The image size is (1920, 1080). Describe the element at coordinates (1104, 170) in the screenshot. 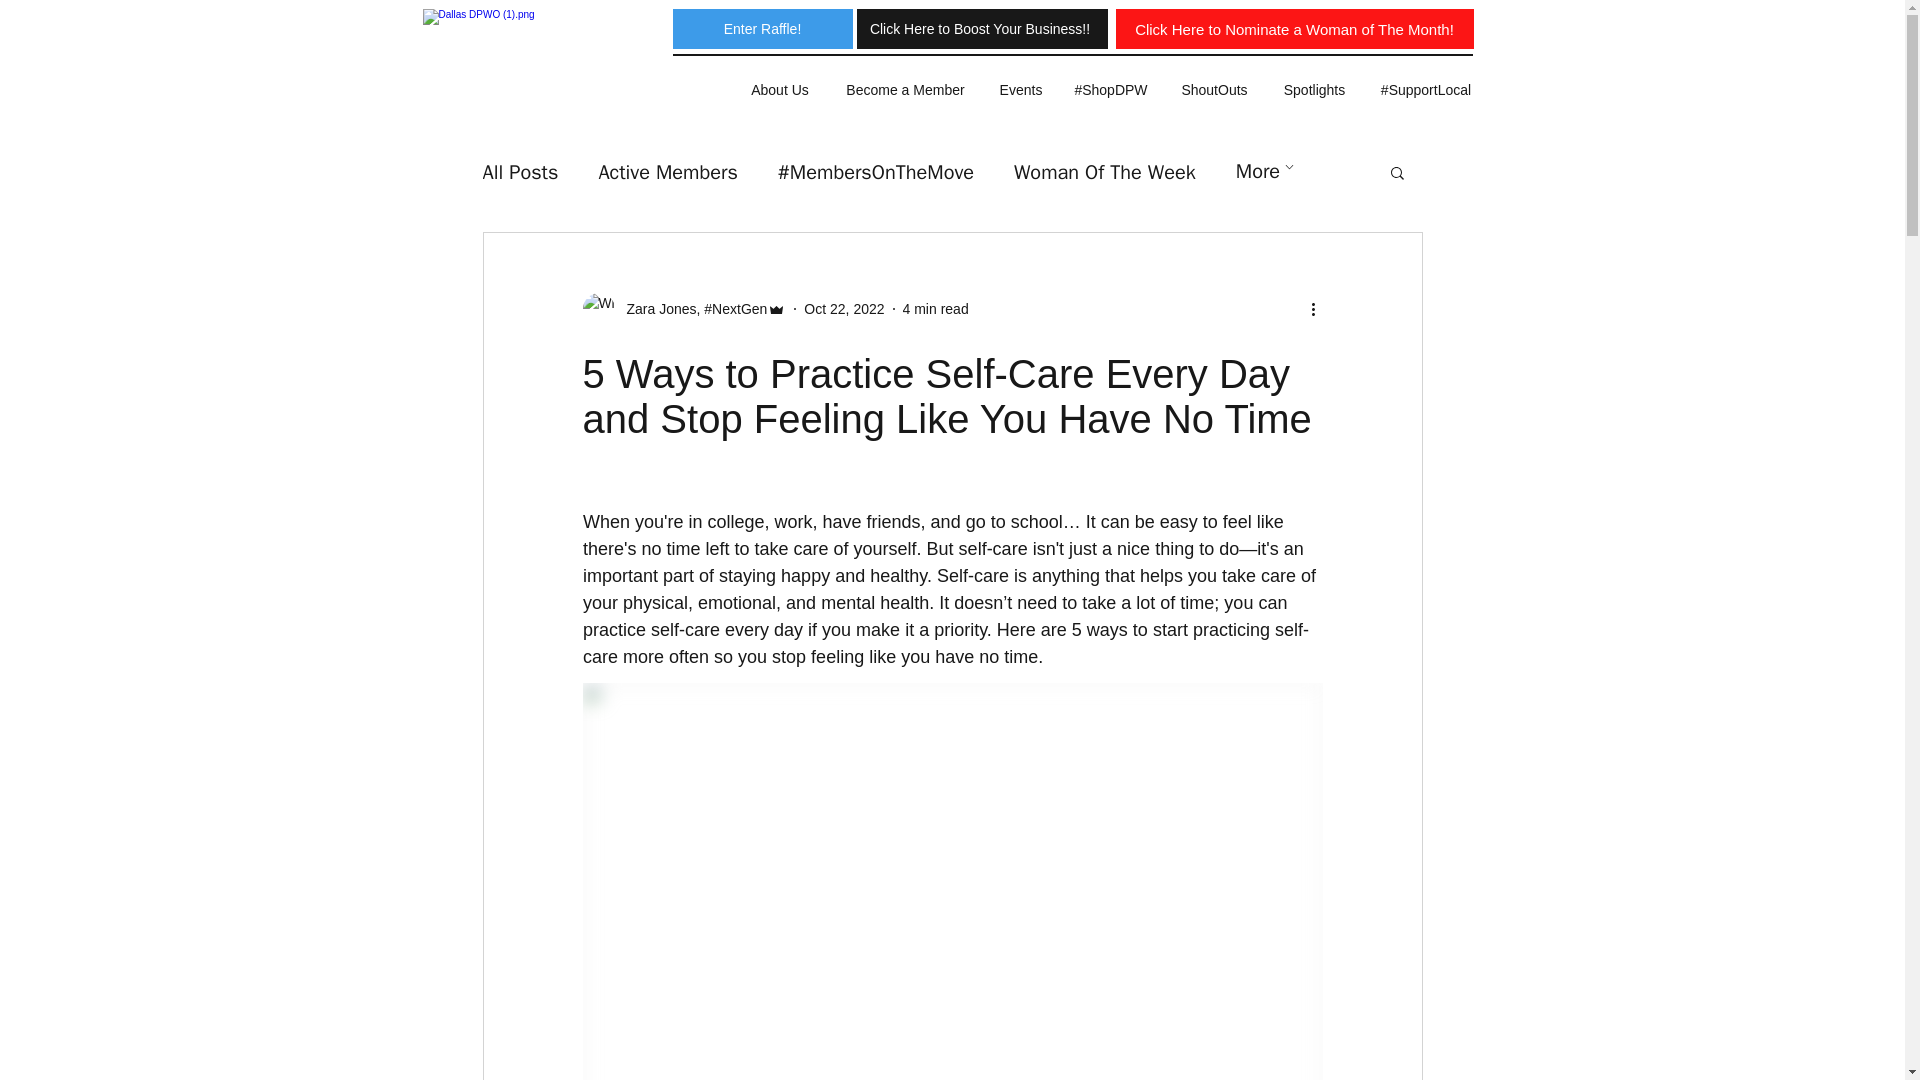

I see `Woman Of The Week` at that location.